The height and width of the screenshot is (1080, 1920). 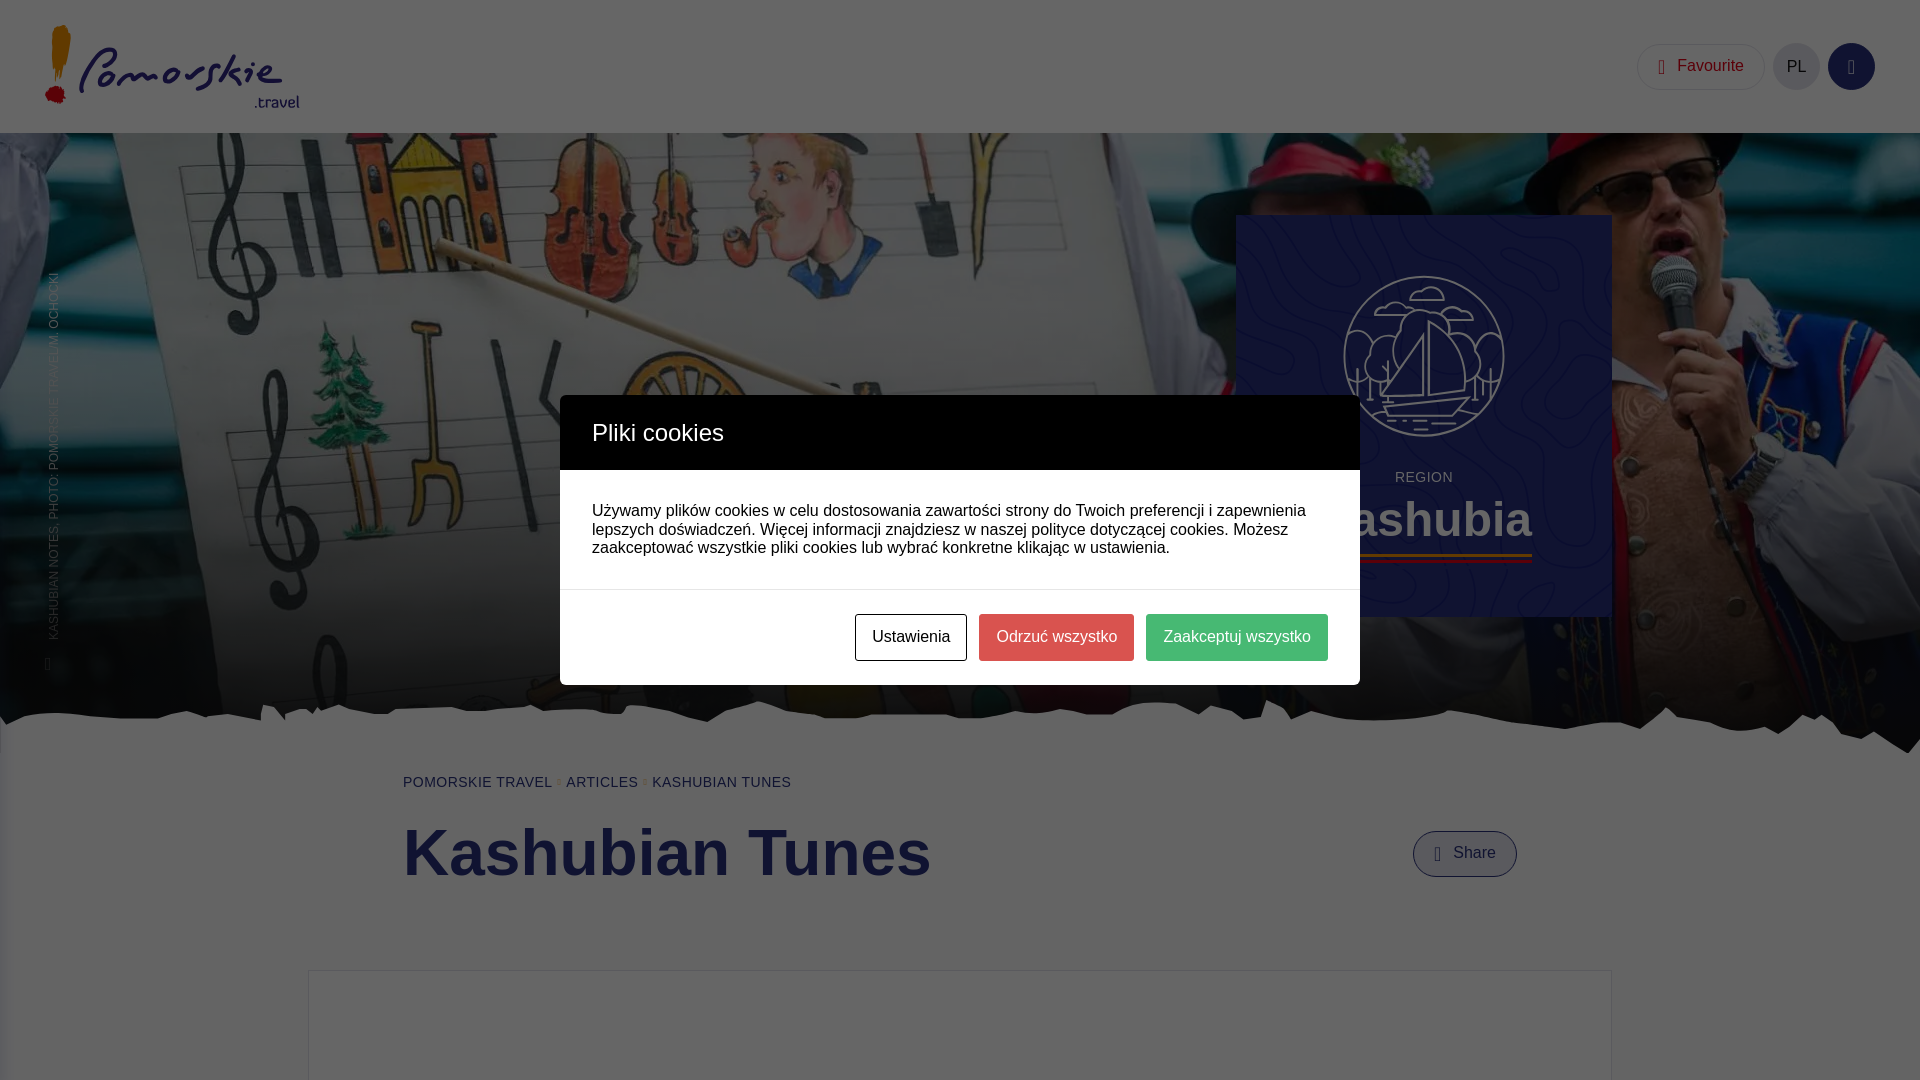 What do you see at coordinates (1464, 853) in the screenshot?
I see `Share` at bounding box center [1464, 853].